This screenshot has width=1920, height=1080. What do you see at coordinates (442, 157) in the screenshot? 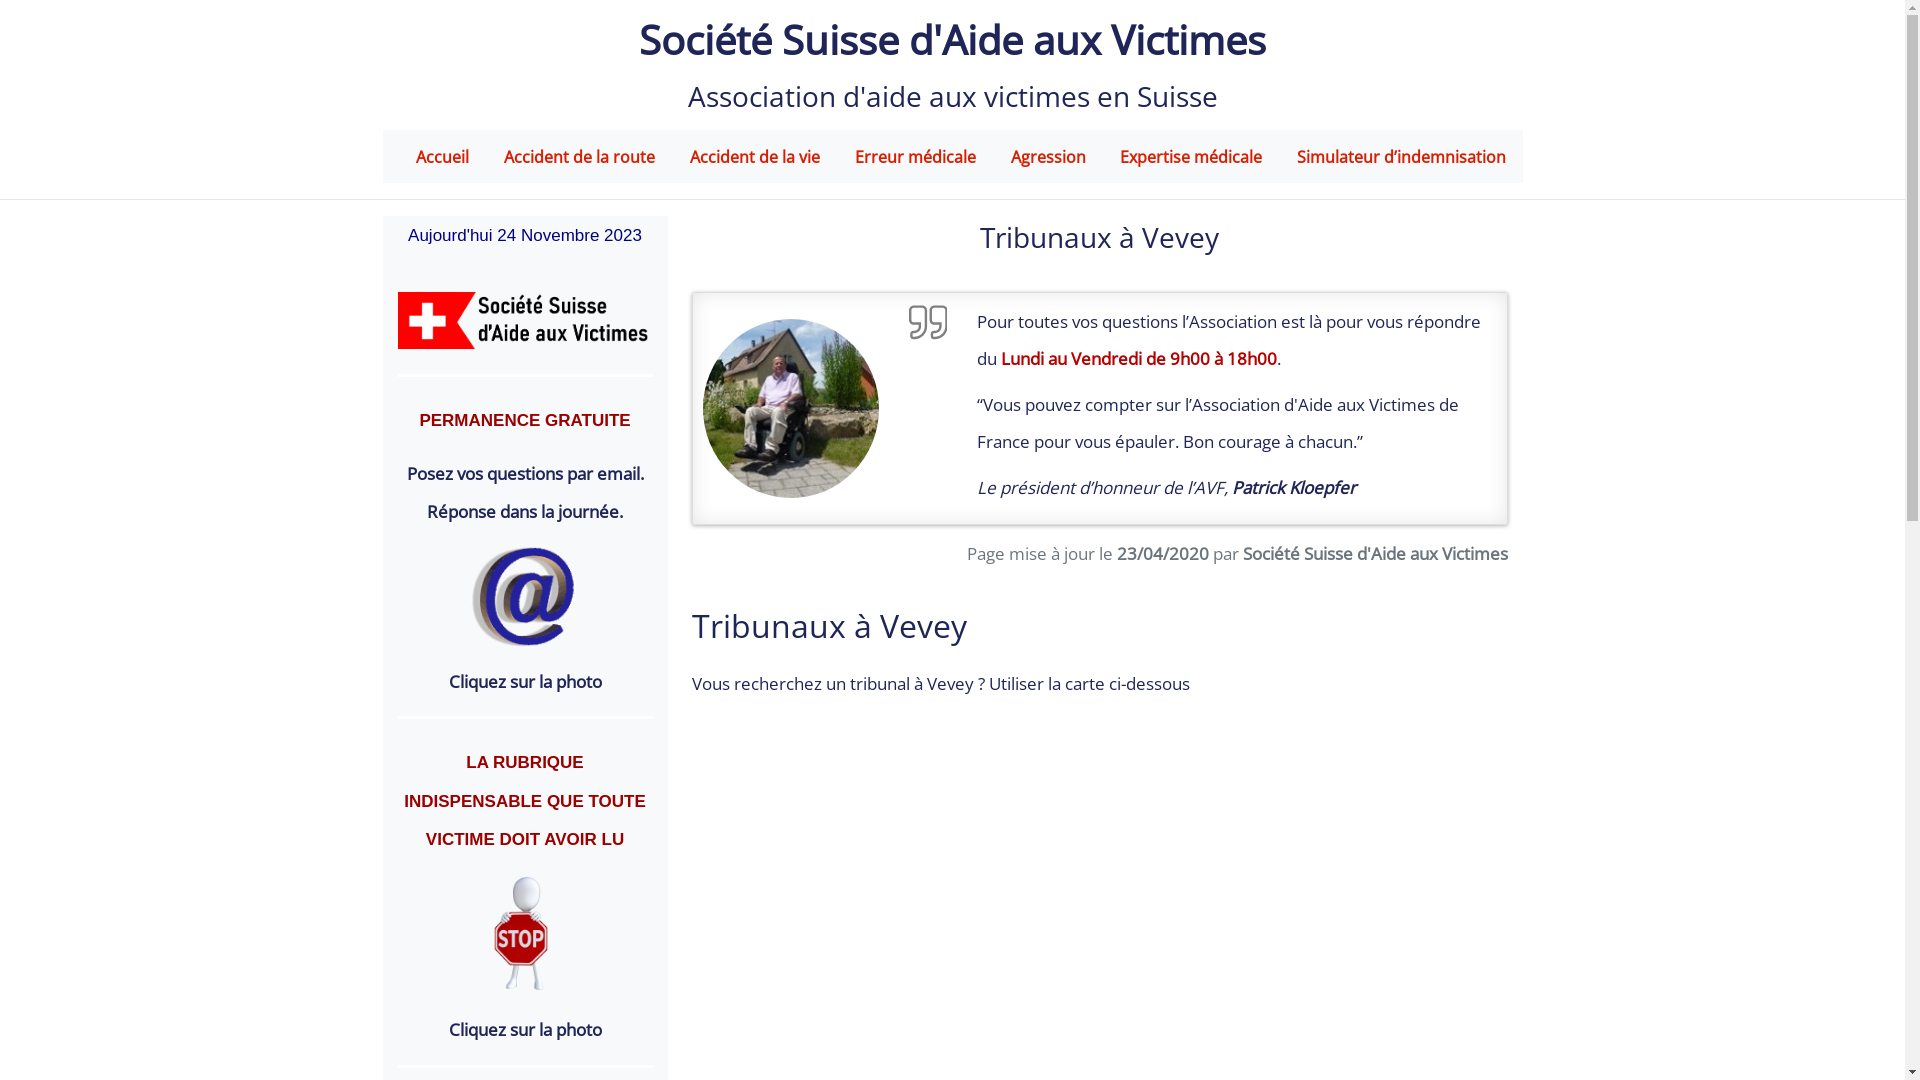
I see `Accueil` at bounding box center [442, 157].